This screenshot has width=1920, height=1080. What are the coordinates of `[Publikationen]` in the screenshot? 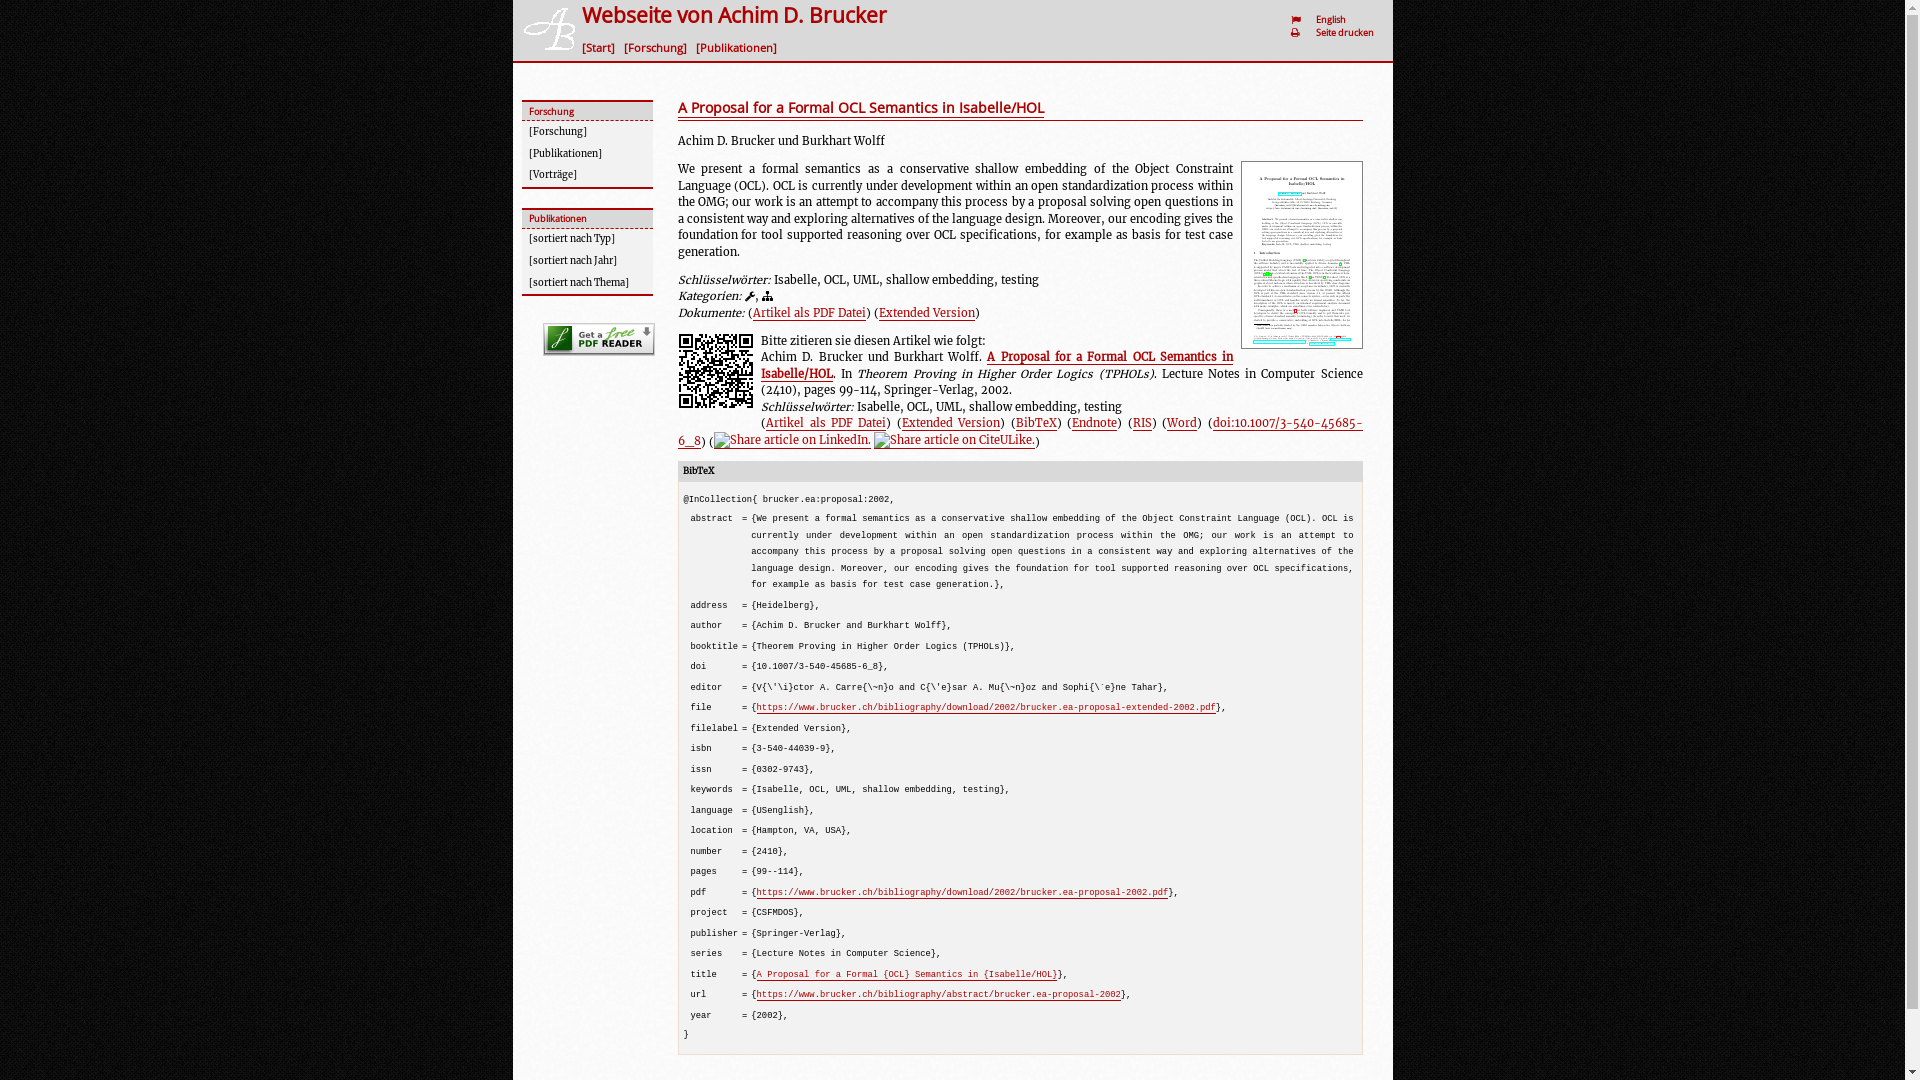 It's located at (588, 154).